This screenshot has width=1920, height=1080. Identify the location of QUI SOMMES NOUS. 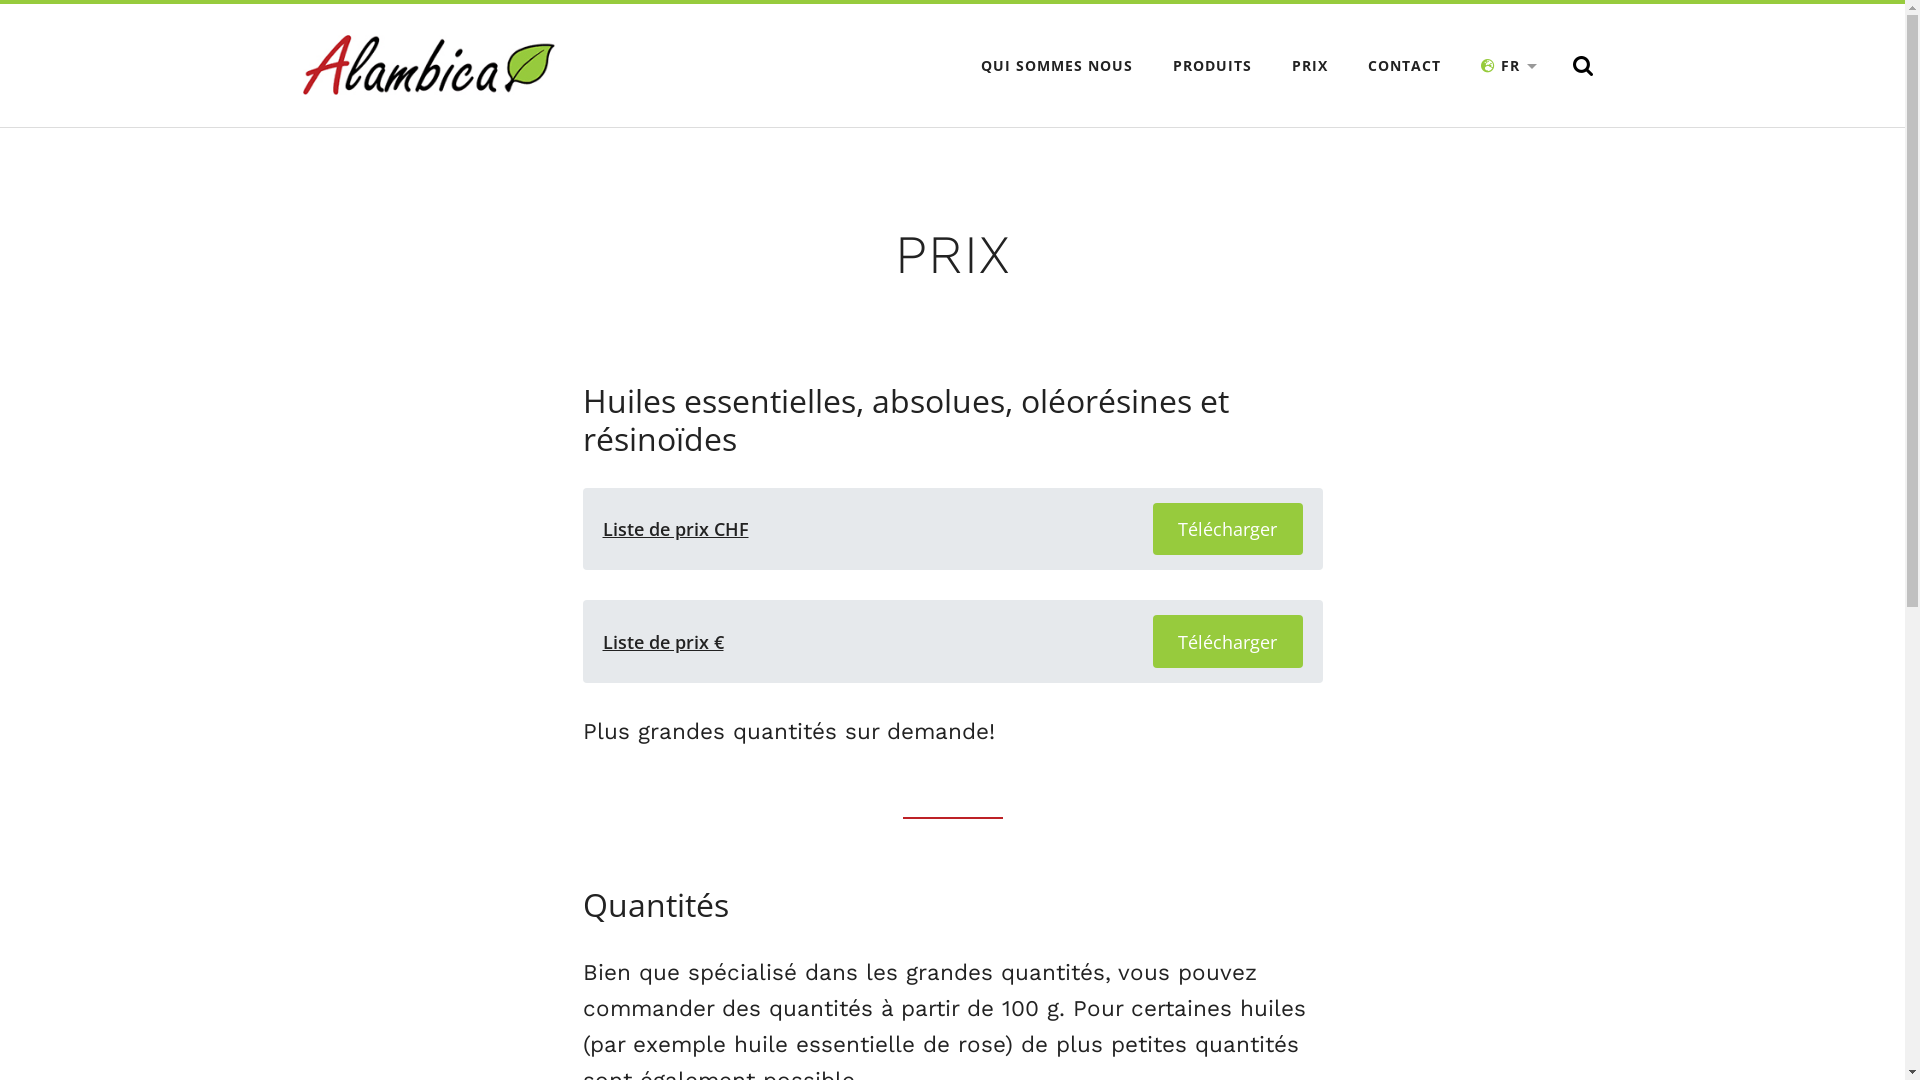
(1057, 66).